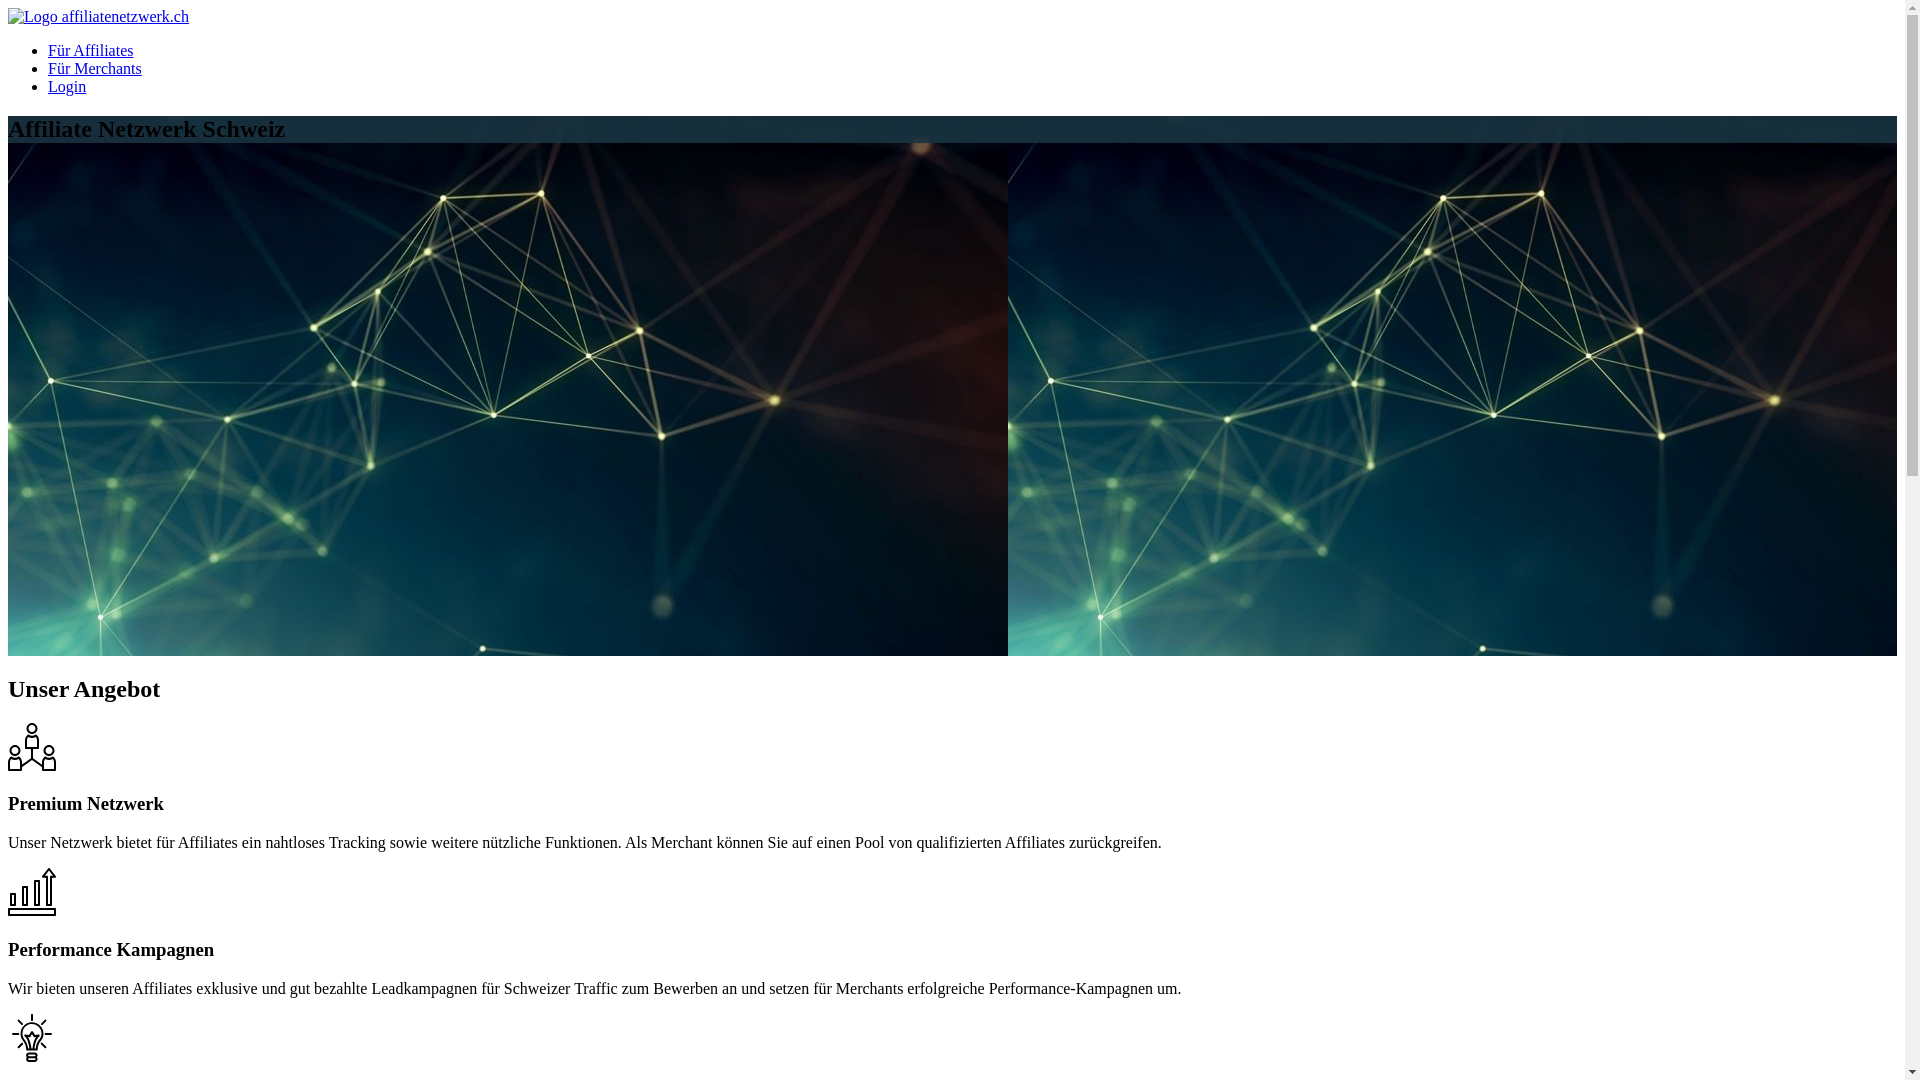 The height and width of the screenshot is (1080, 1920). What do you see at coordinates (67, 86) in the screenshot?
I see `Login` at bounding box center [67, 86].